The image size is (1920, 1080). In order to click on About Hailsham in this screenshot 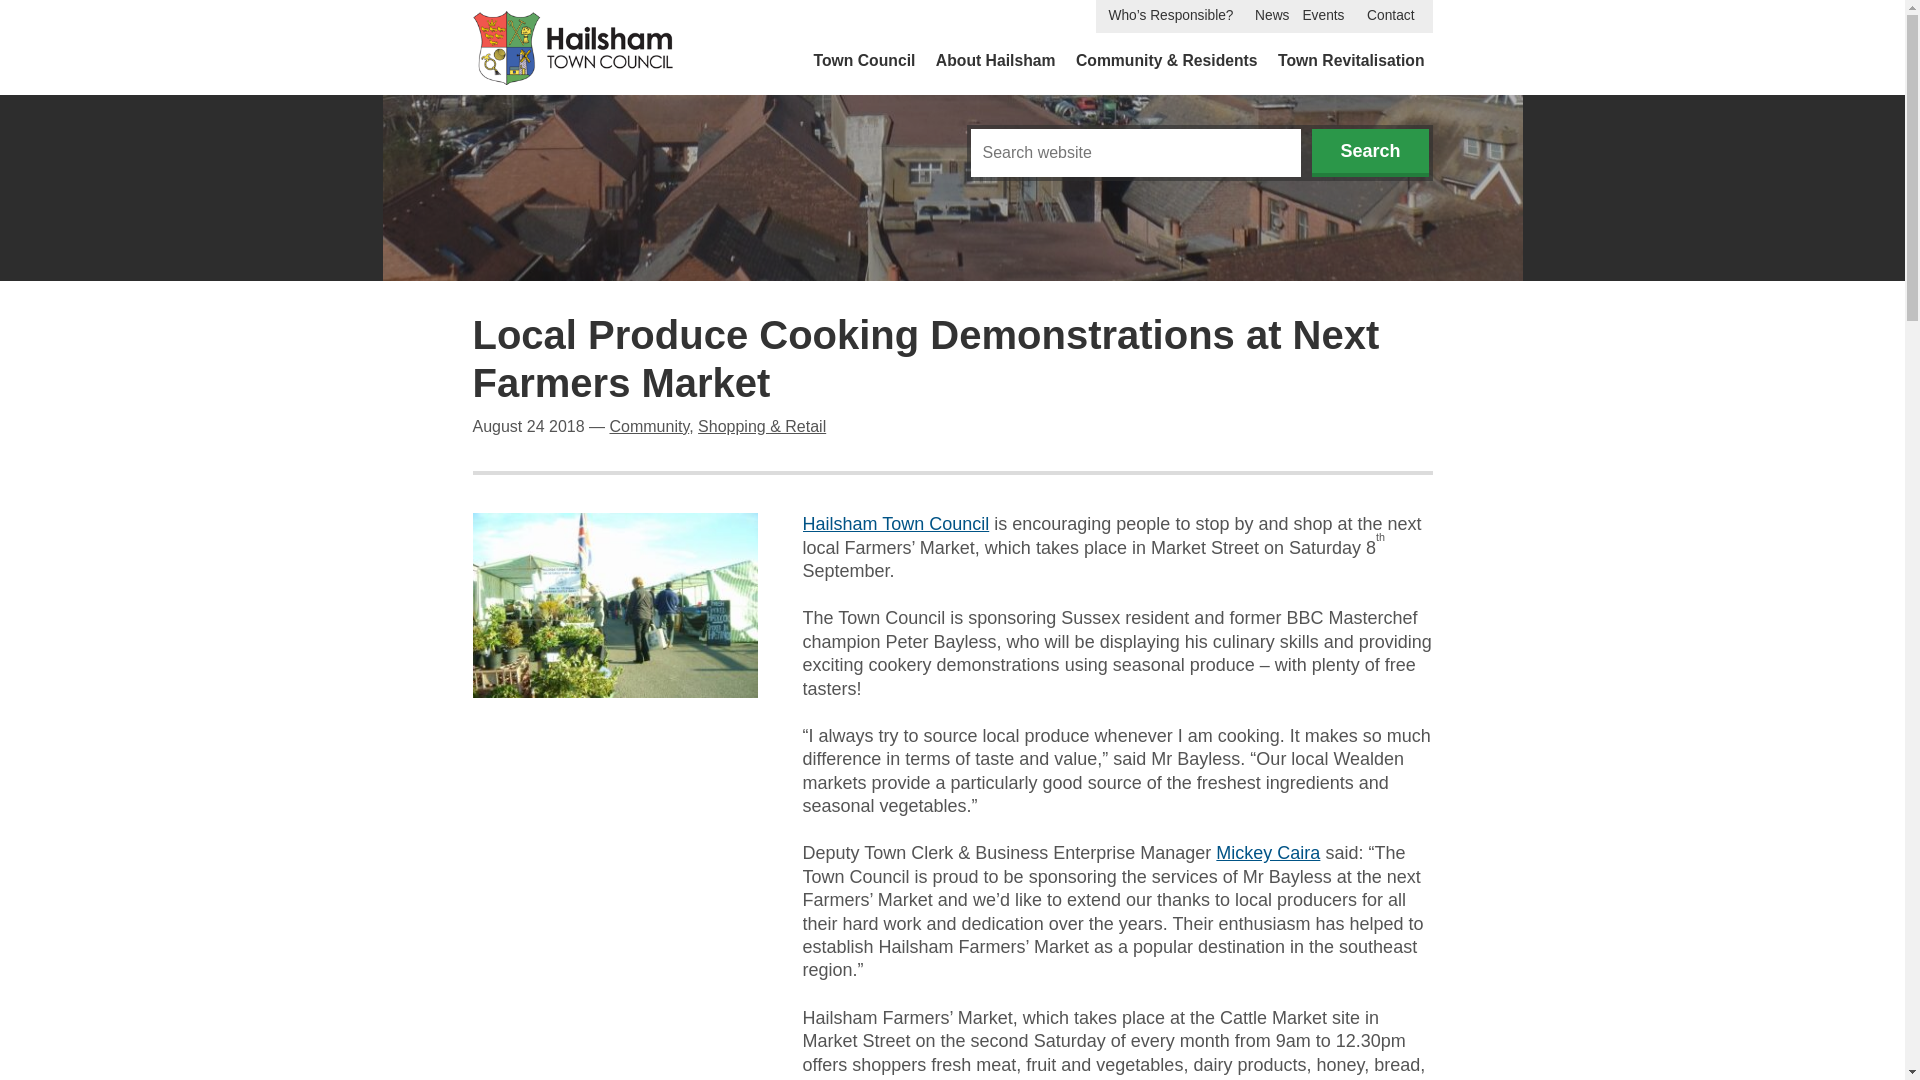, I will do `click(995, 60)`.